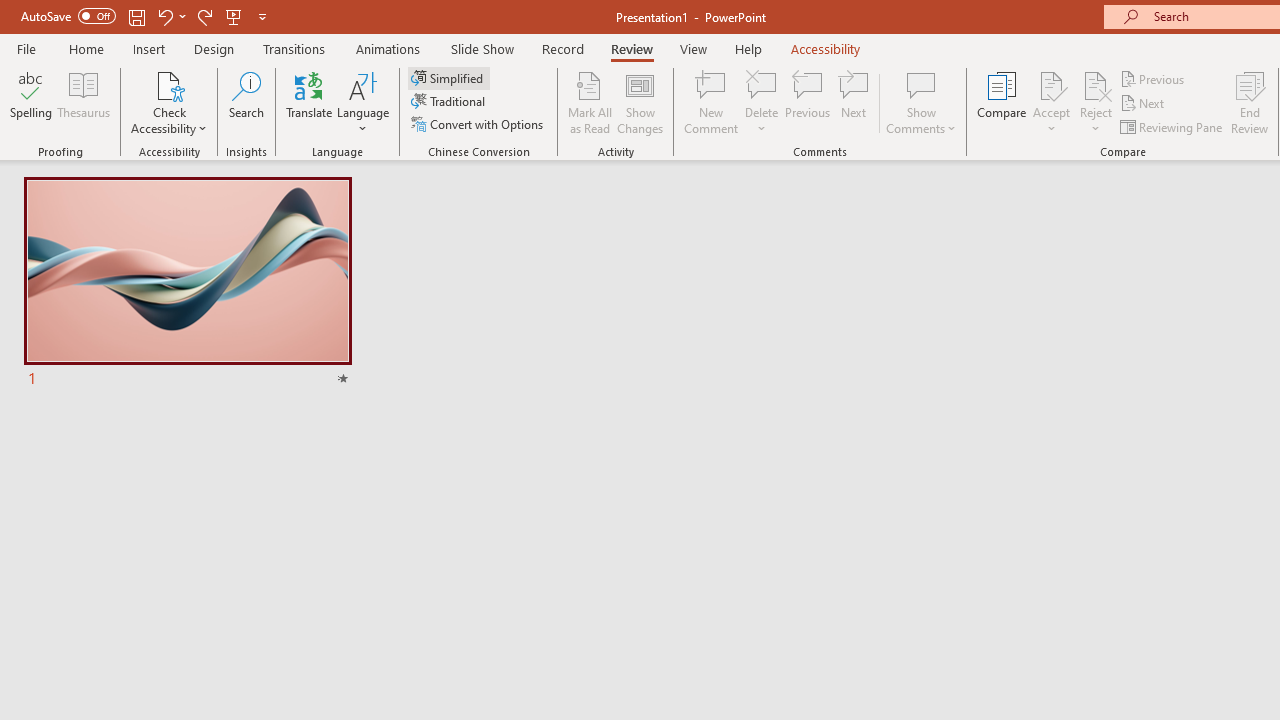  I want to click on Next, so click(1144, 104).